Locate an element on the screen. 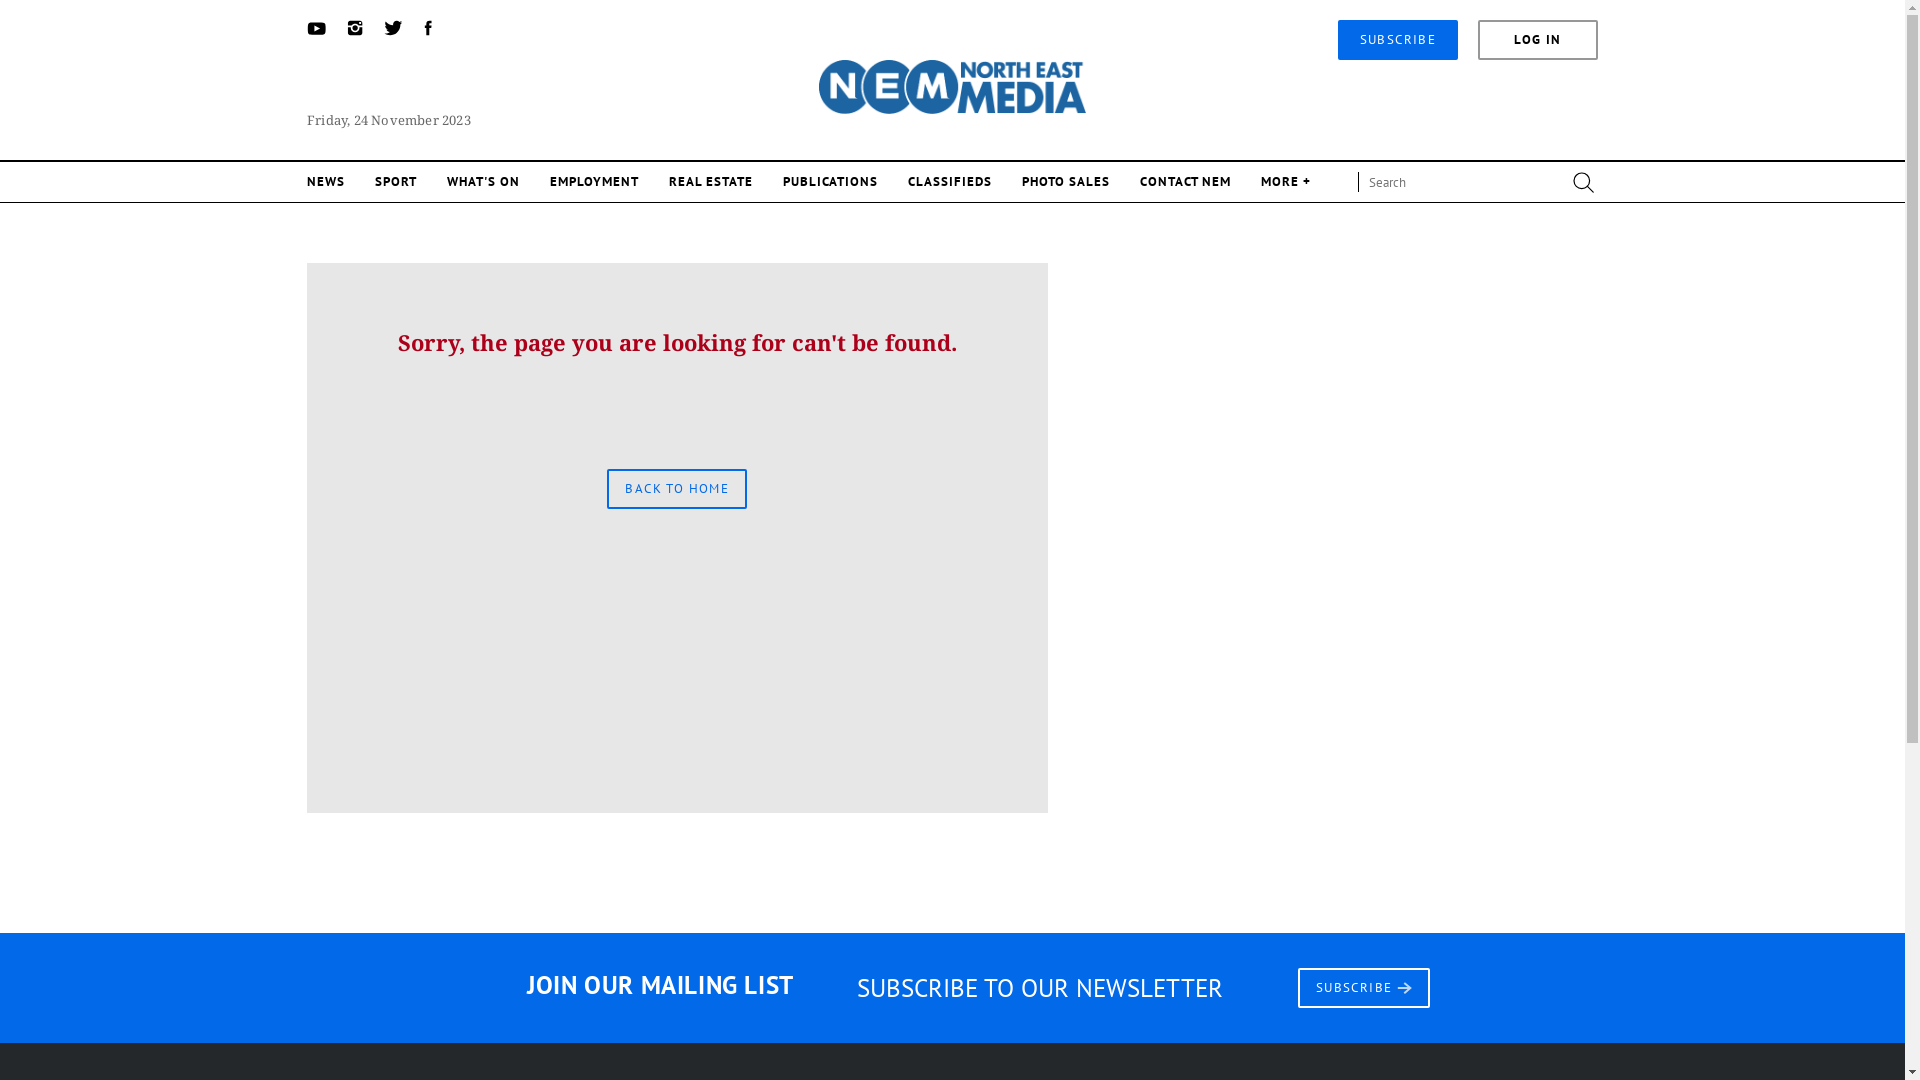 The height and width of the screenshot is (1080, 1920). REAL ESTATE is located at coordinates (711, 182).